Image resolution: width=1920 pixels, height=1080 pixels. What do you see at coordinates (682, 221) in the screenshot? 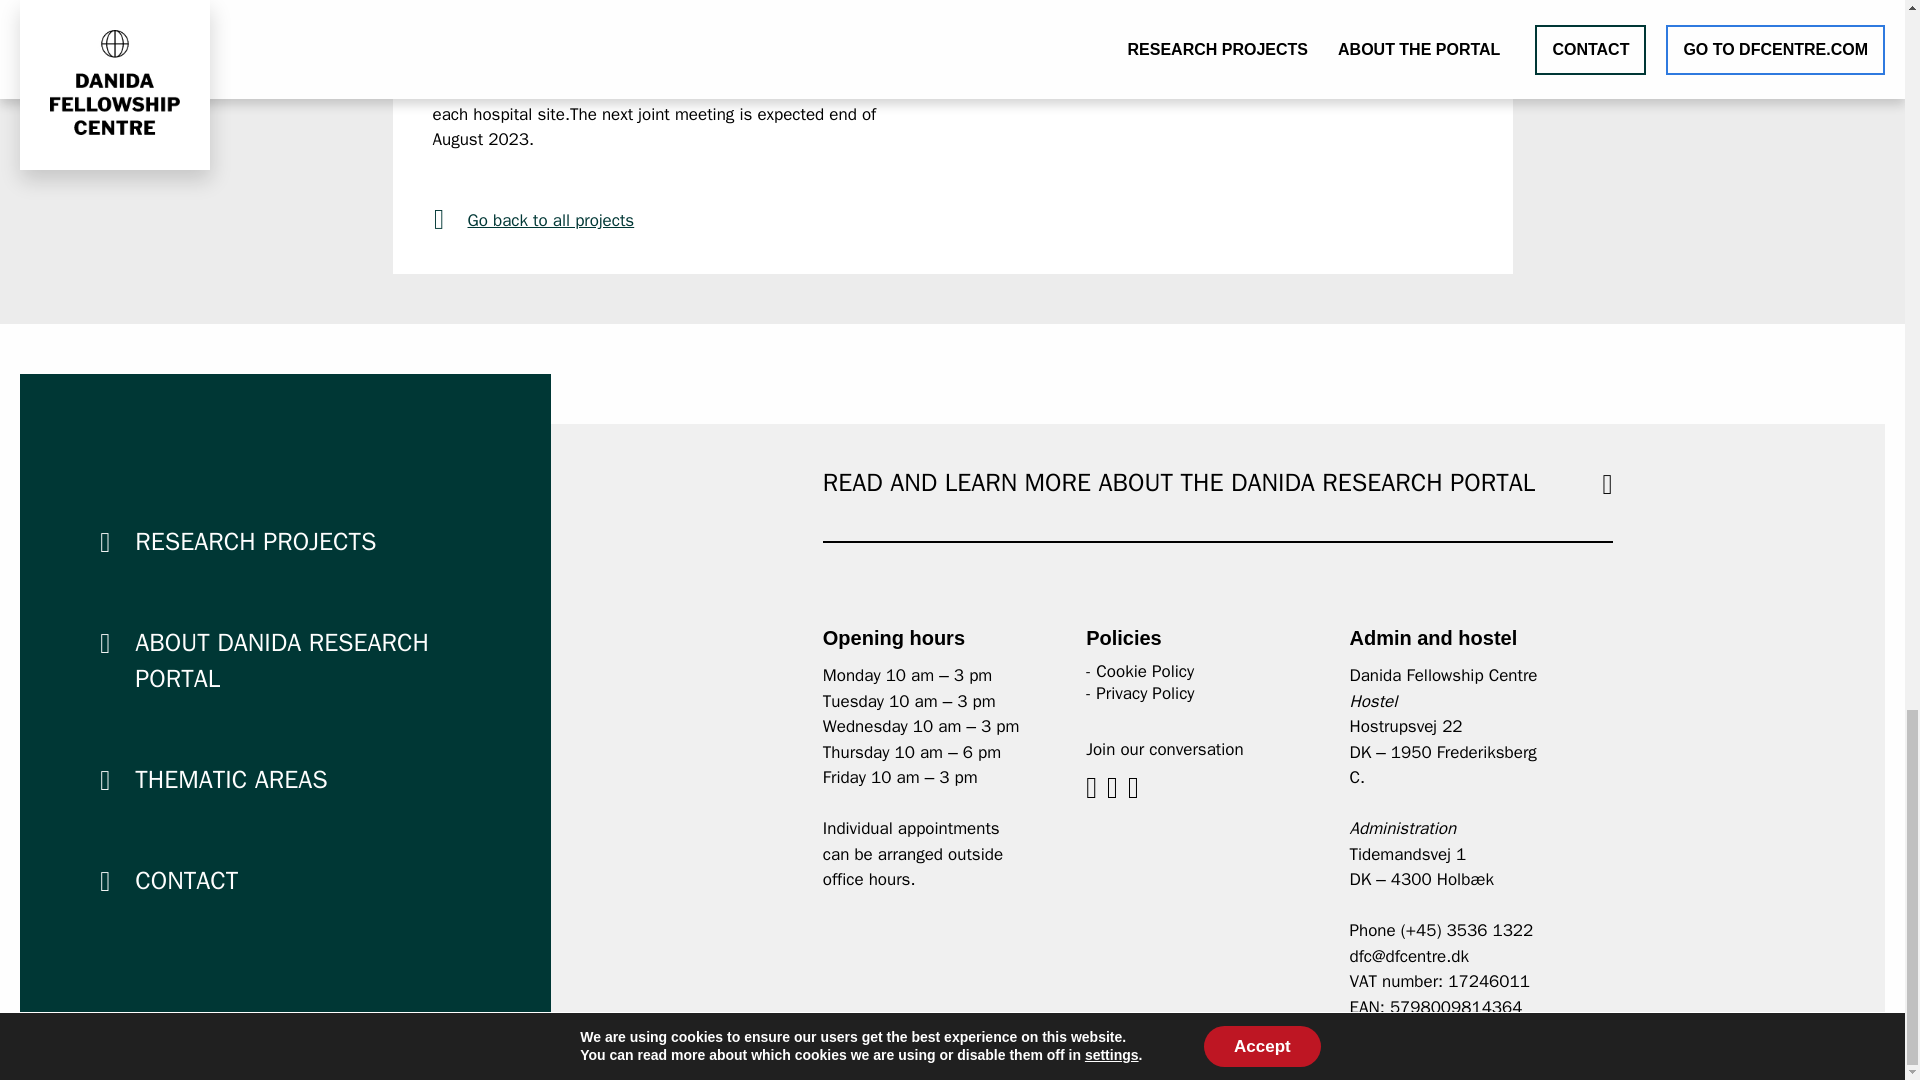
I see `Go back to all projects` at bounding box center [682, 221].